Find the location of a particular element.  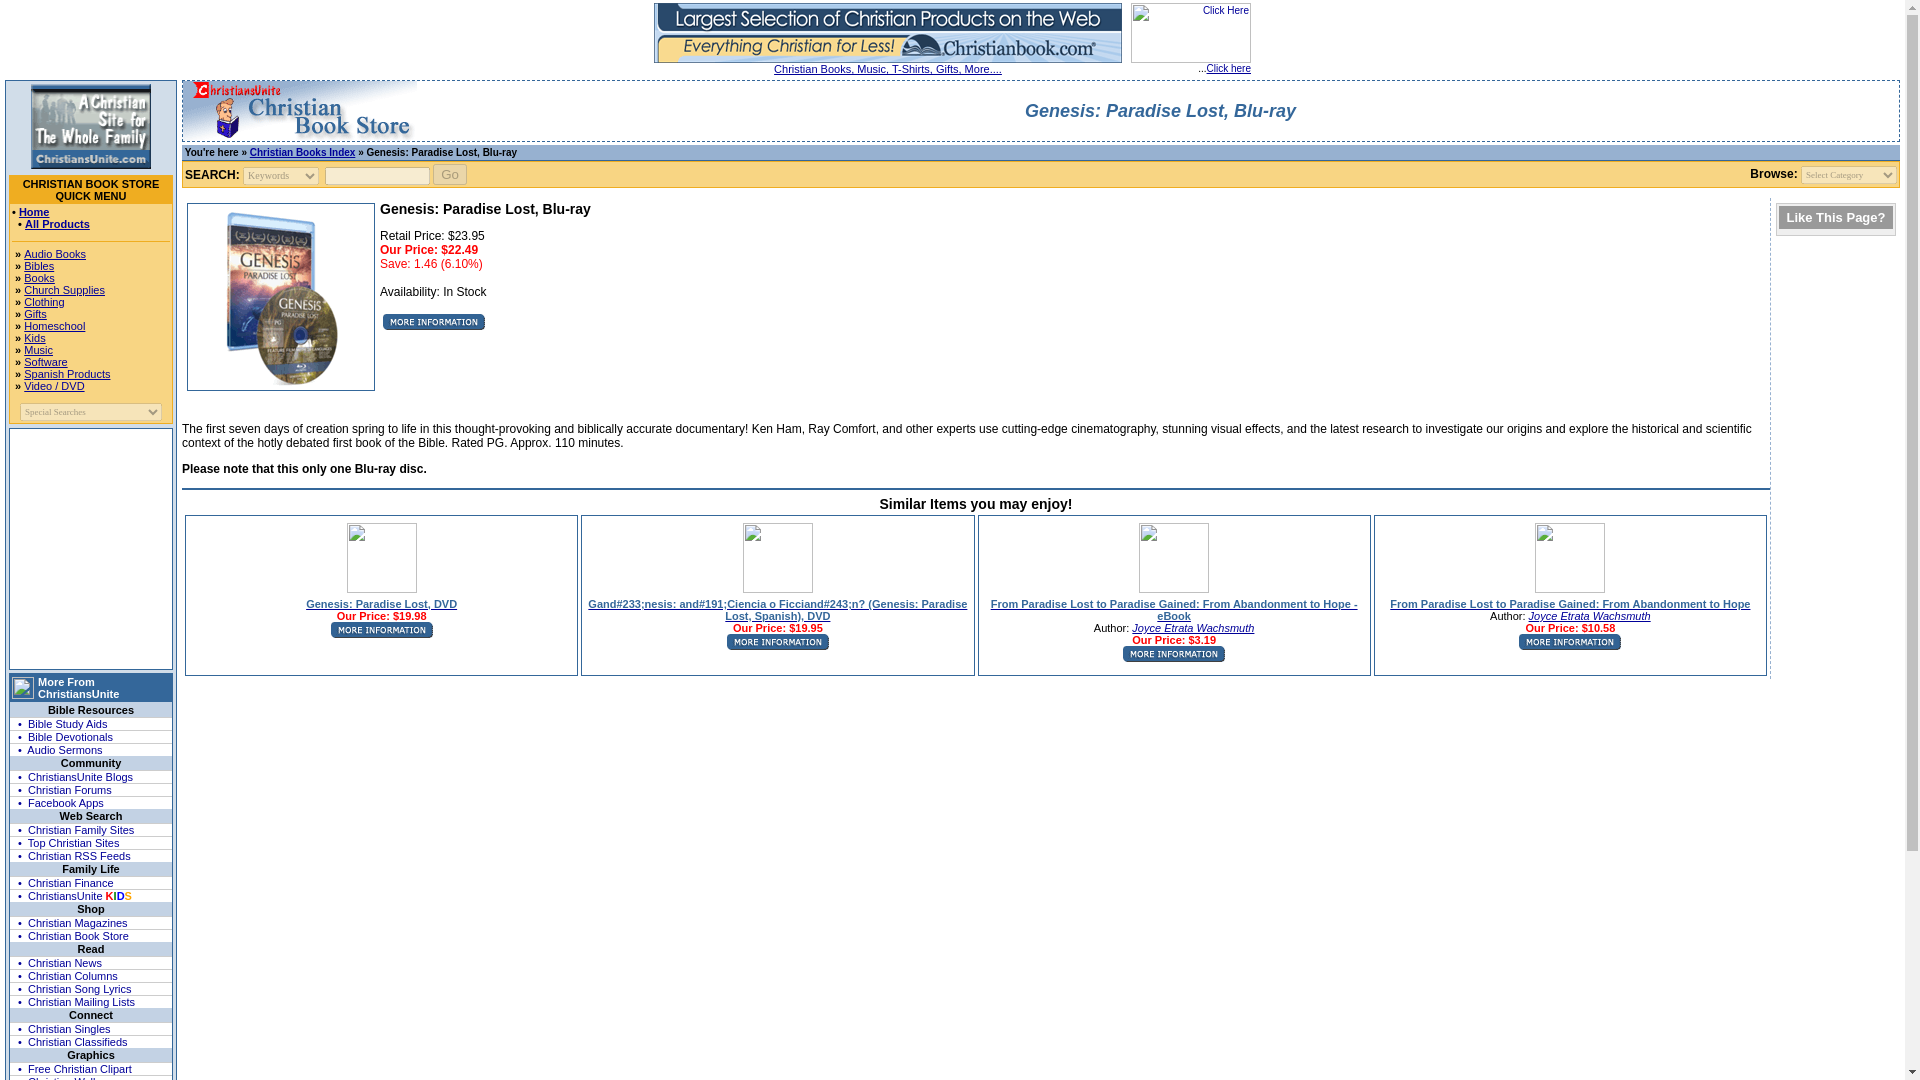

Home is located at coordinates (34, 212).